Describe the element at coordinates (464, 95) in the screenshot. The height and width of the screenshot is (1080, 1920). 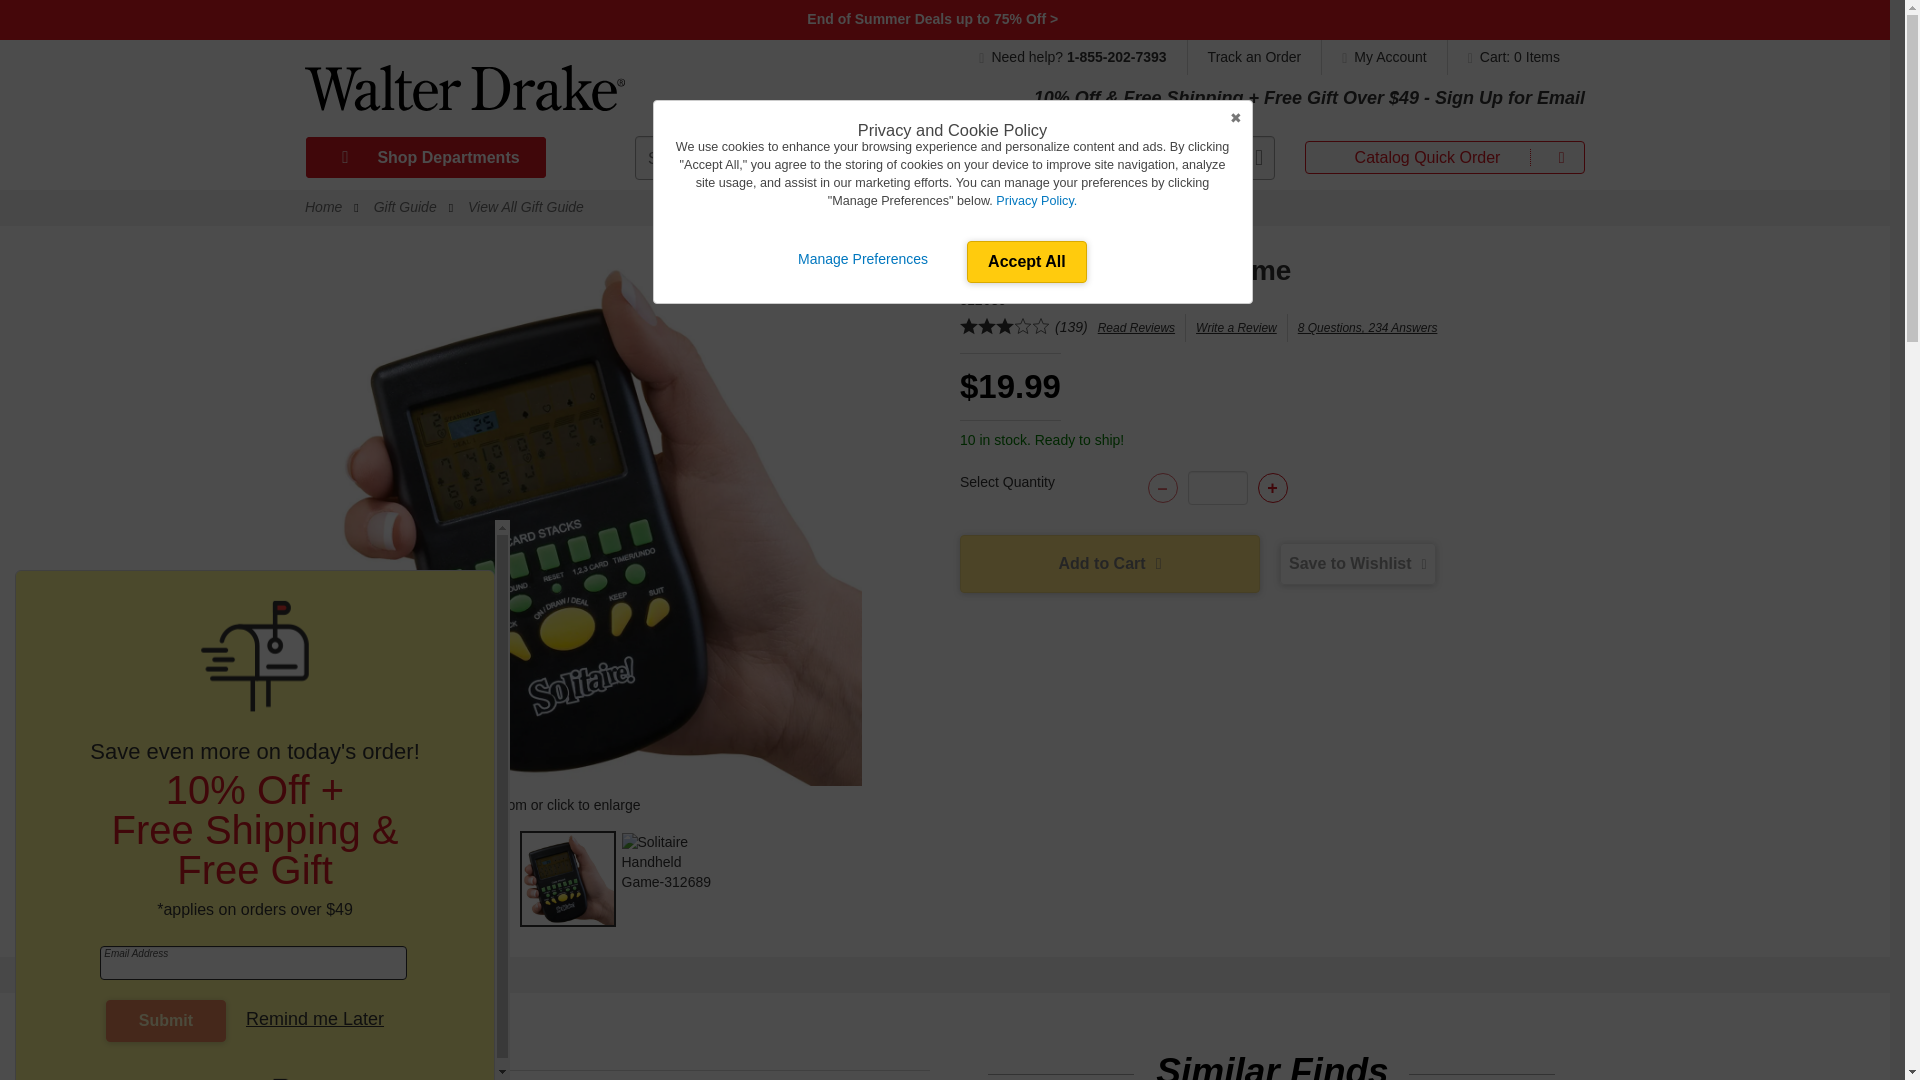
I see `Homepage Link` at that location.